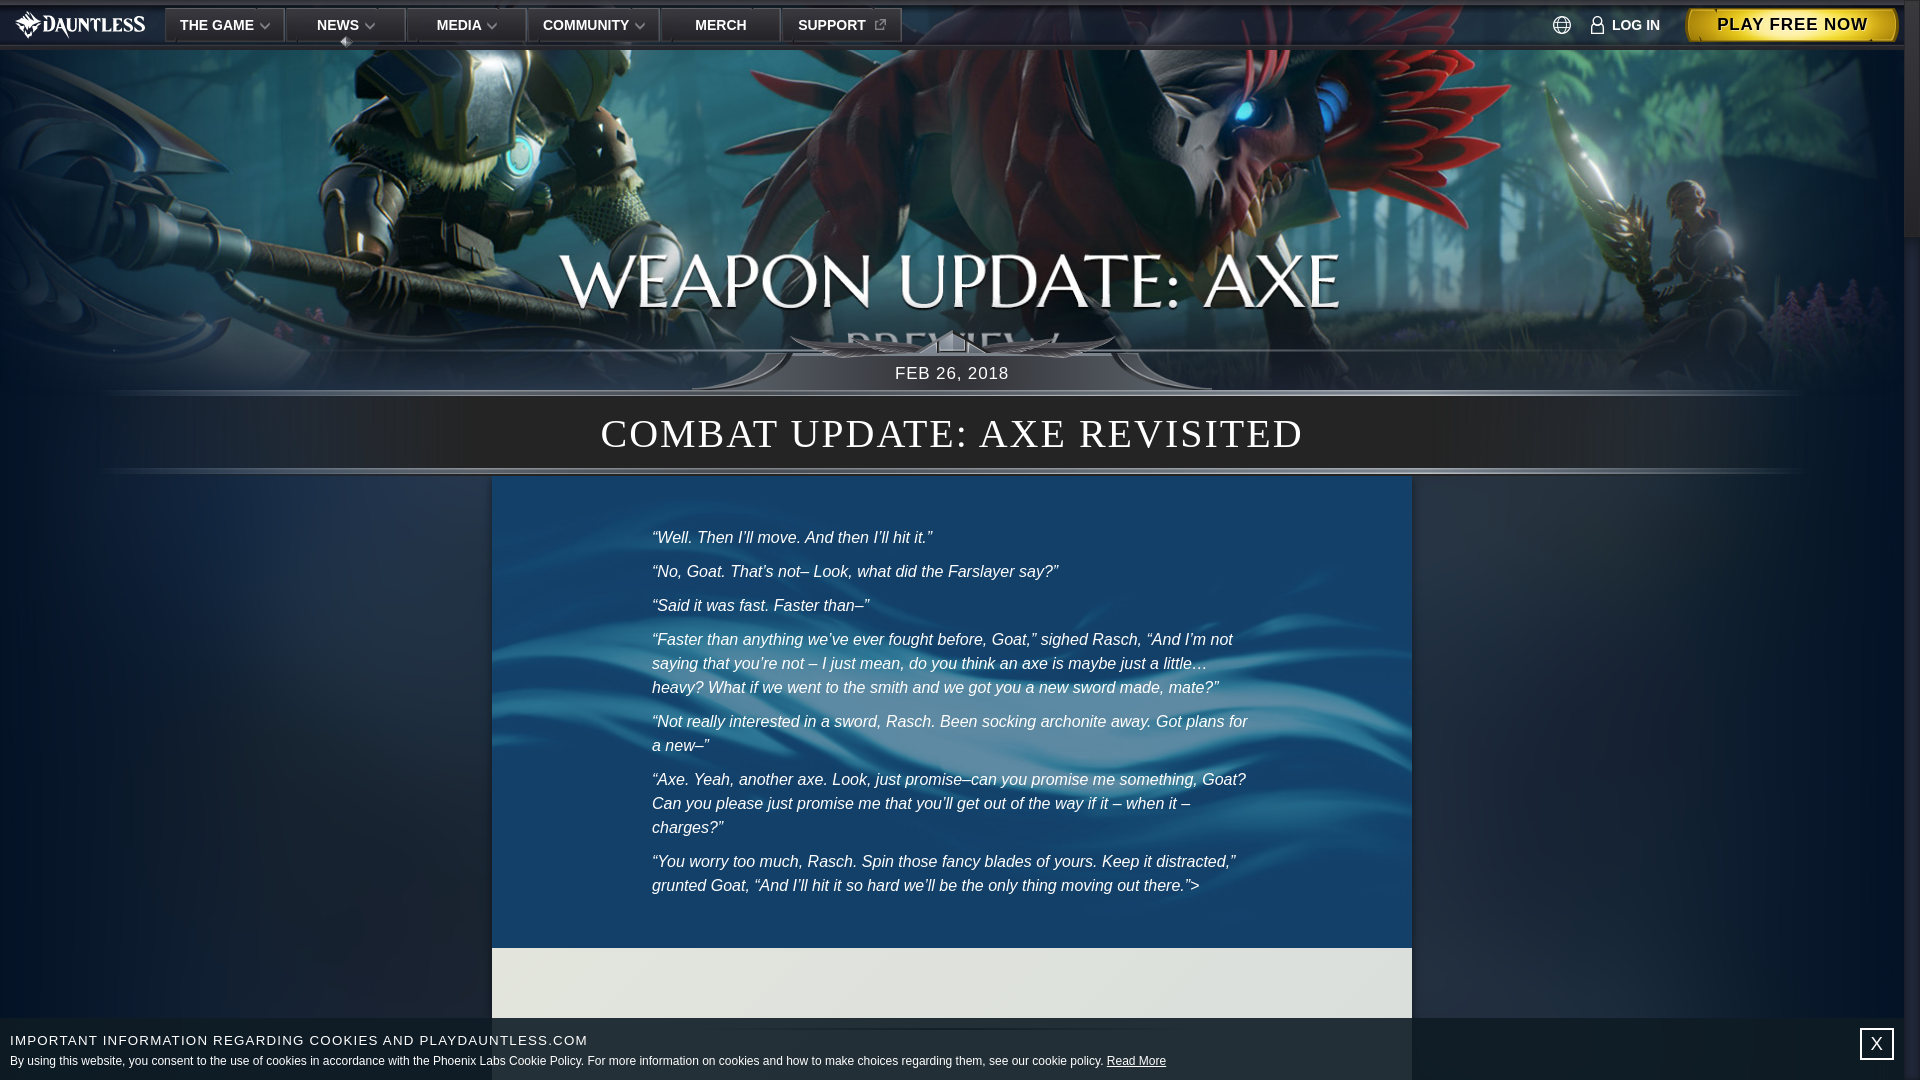  Describe the element at coordinates (1626, 24) in the screenshot. I see `LOG IN` at that location.